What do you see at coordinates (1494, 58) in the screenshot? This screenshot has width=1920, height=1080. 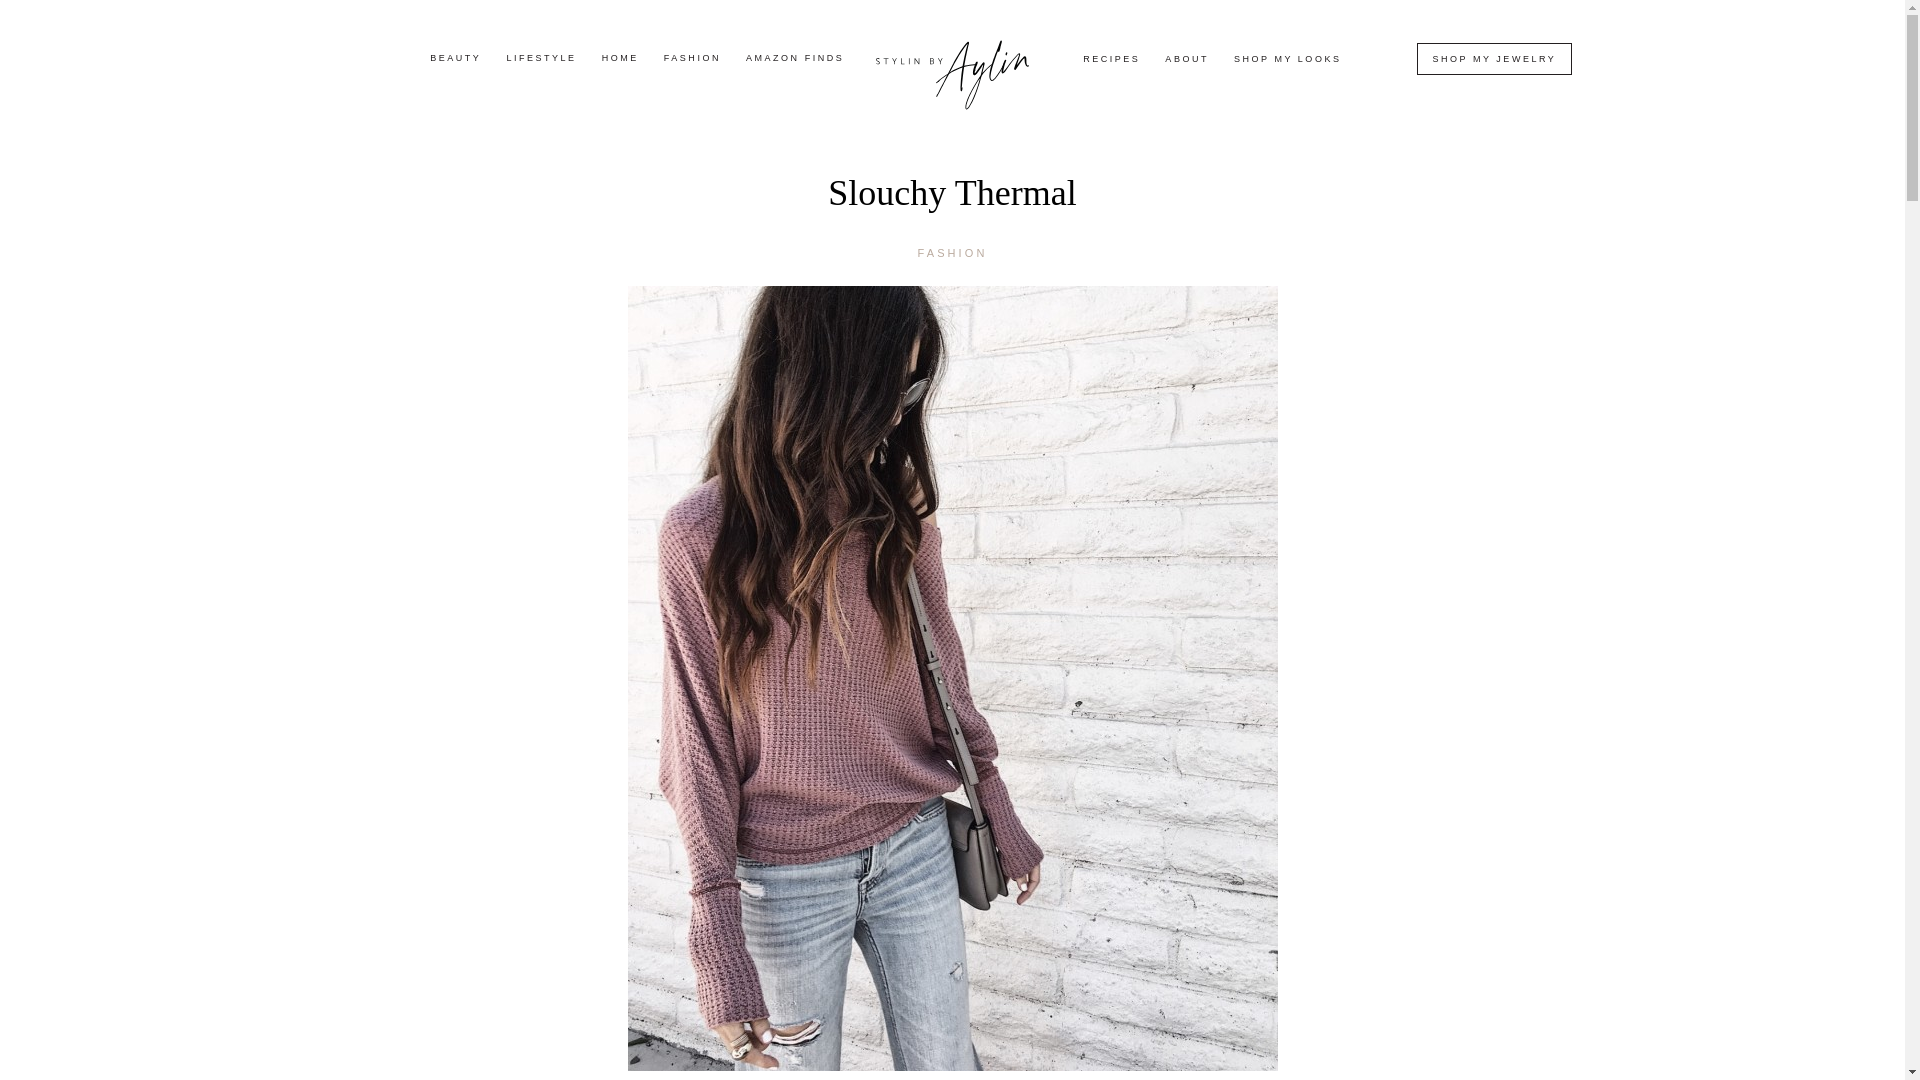 I see `SHOP MY JEWELRY` at bounding box center [1494, 58].